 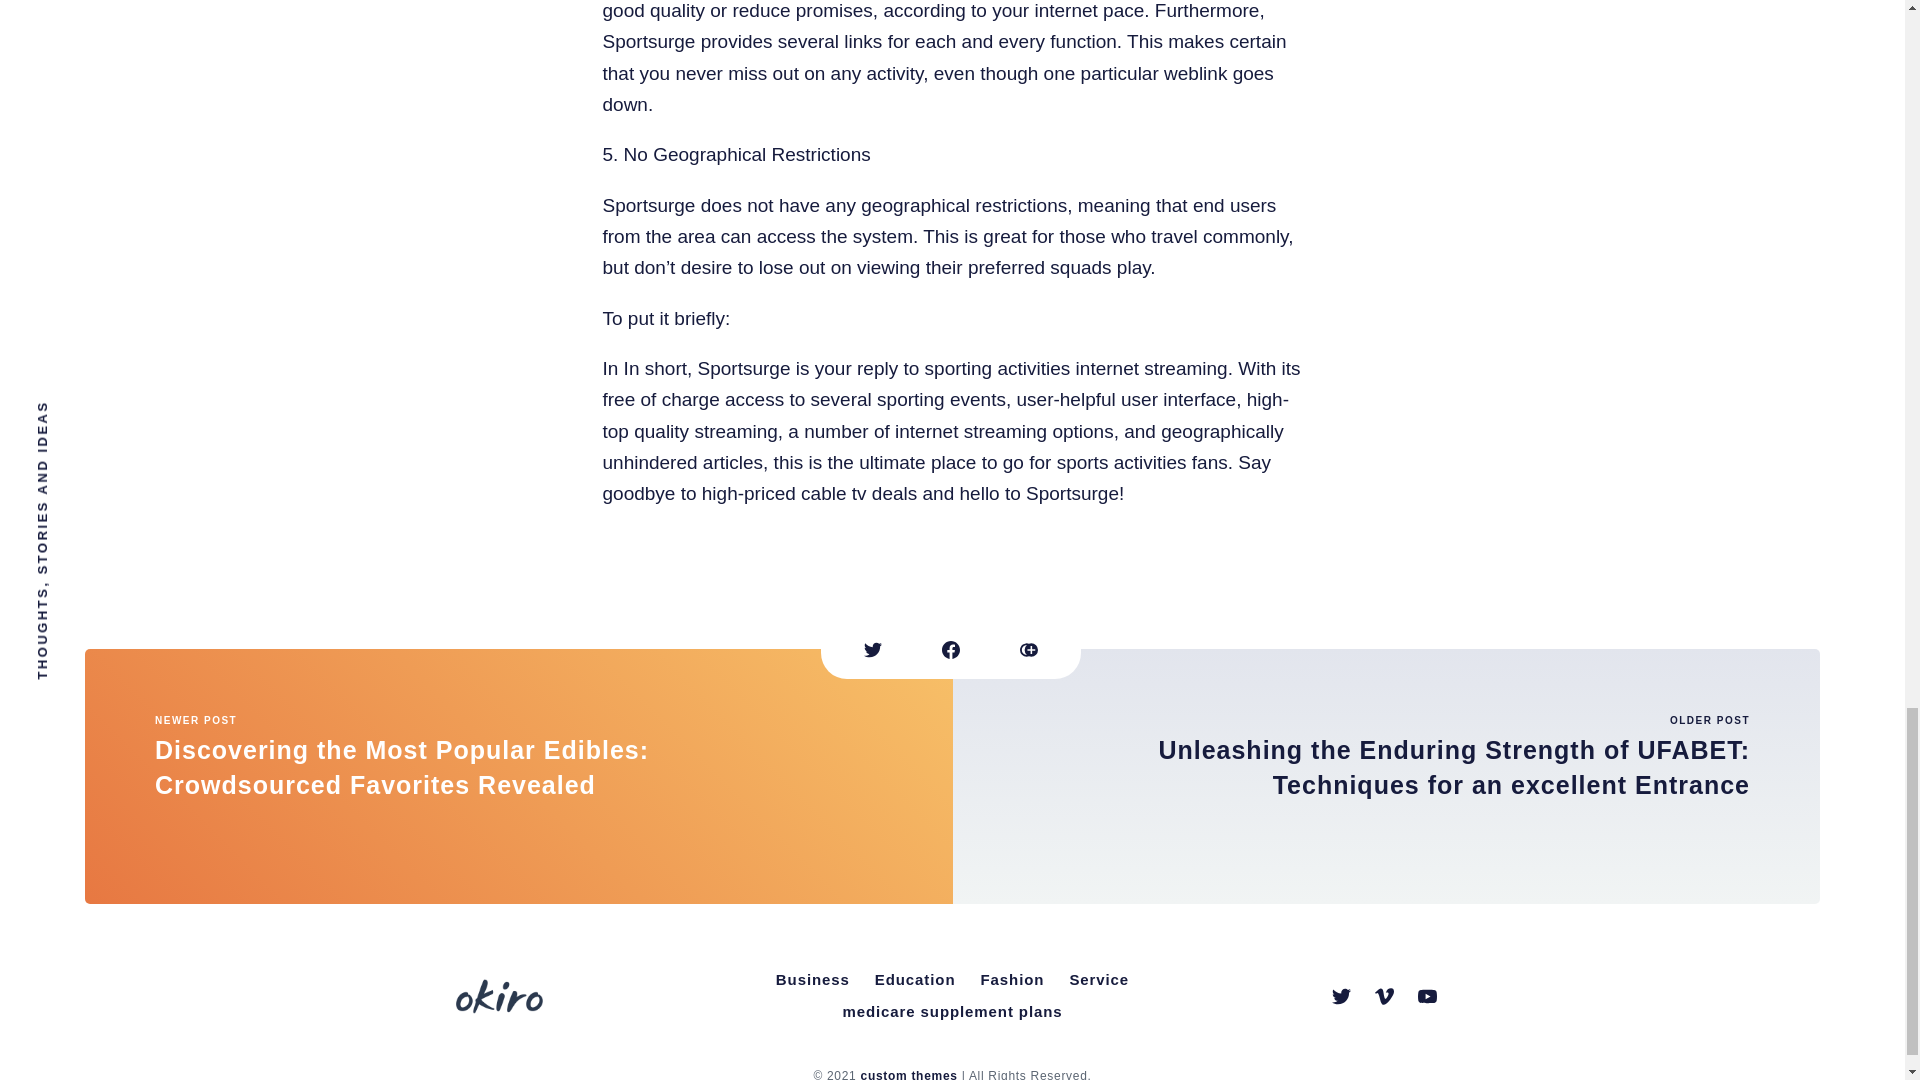 What do you see at coordinates (1098, 980) in the screenshot?
I see `Service` at bounding box center [1098, 980].